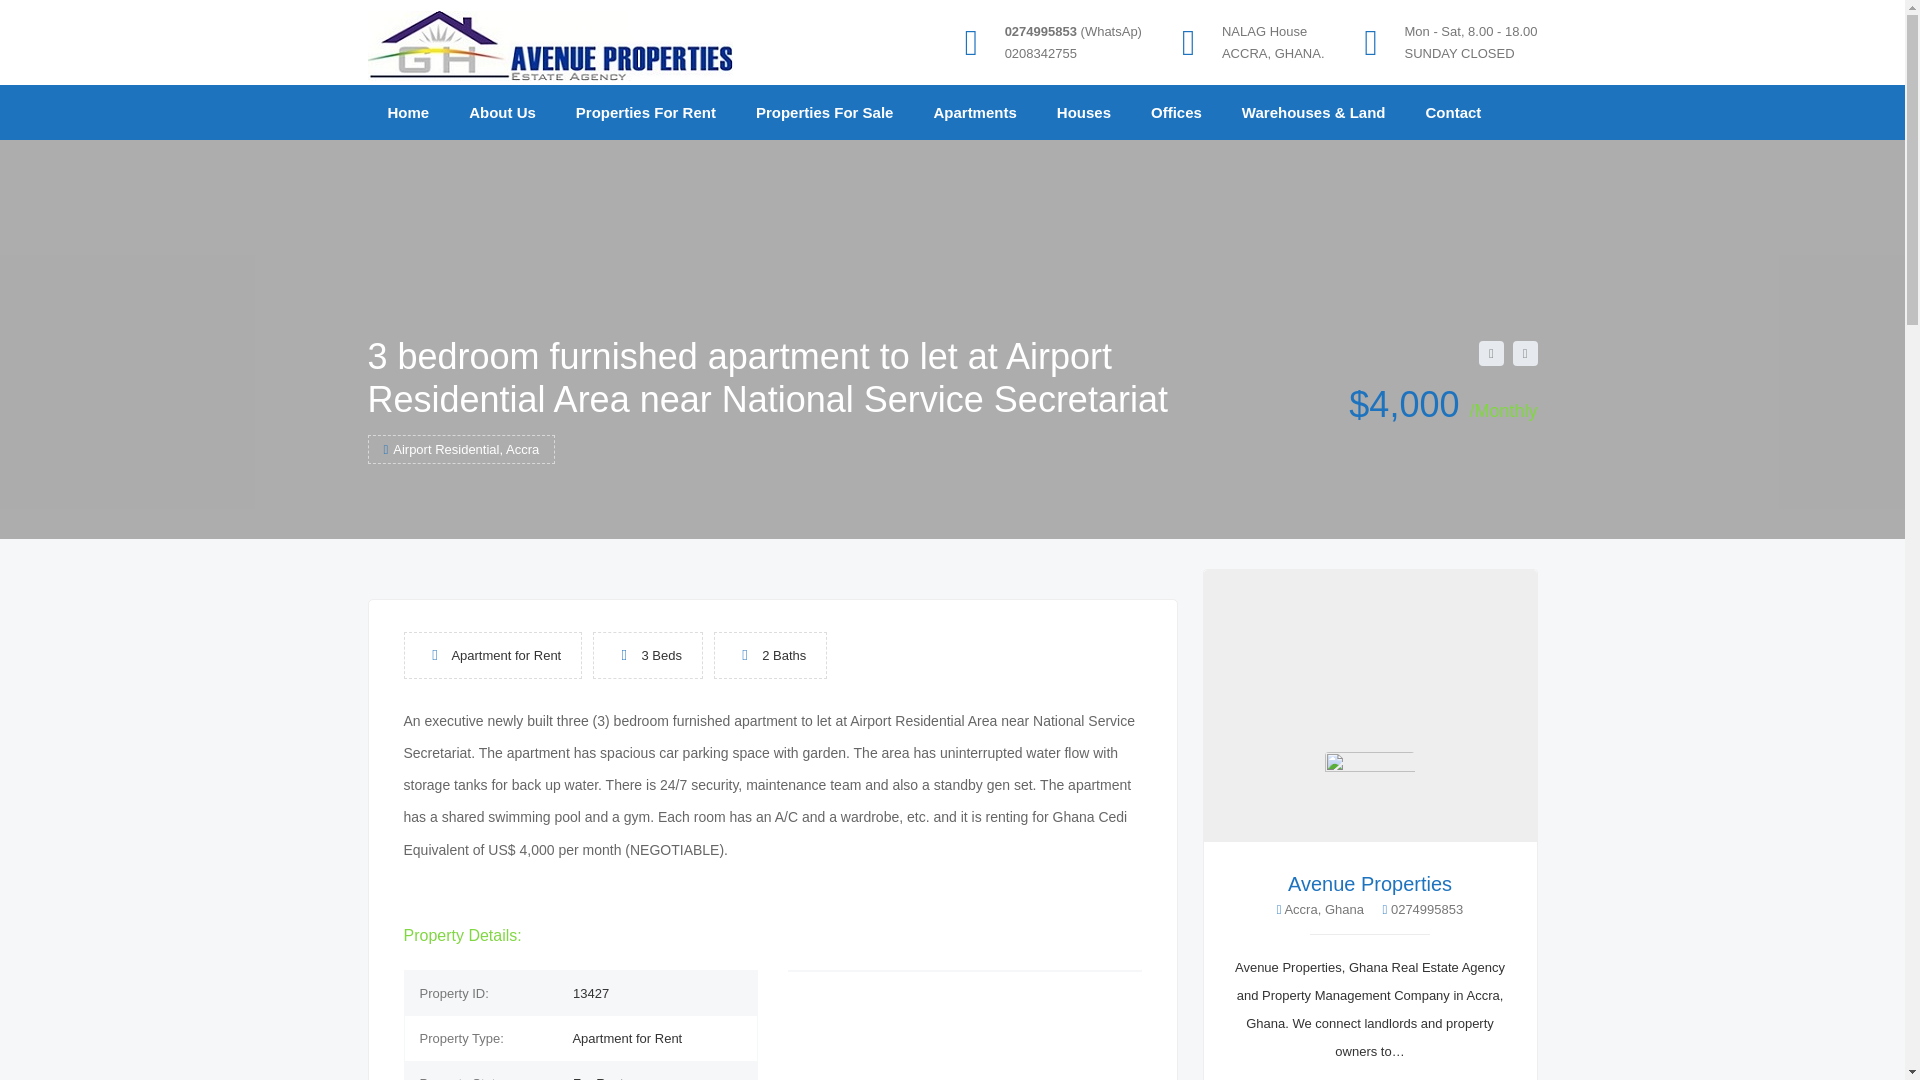 The height and width of the screenshot is (1080, 1920). Describe the element at coordinates (824, 112) in the screenshot. I see `Properties For Sale` at that location.